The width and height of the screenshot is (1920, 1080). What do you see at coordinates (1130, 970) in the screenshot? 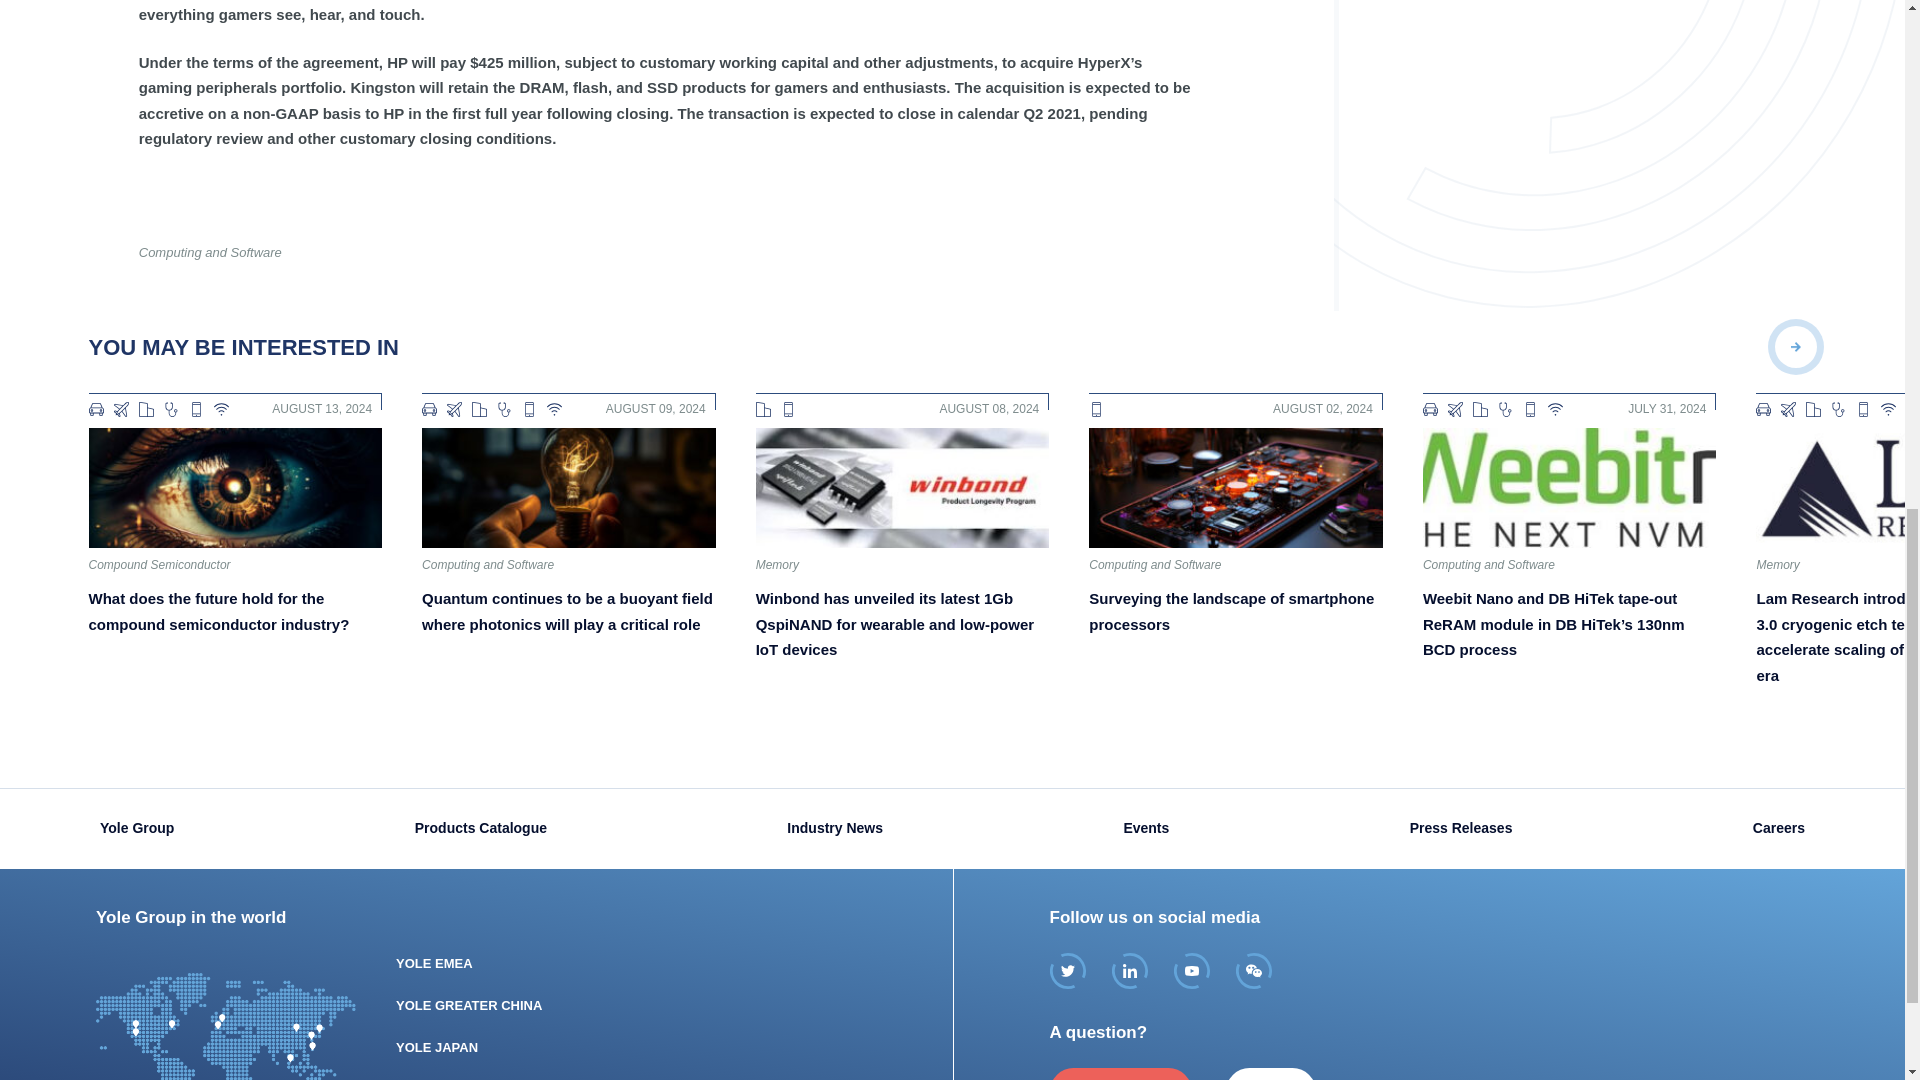
I see `Follow us on linkedin` at bounding box center [1130, 970].